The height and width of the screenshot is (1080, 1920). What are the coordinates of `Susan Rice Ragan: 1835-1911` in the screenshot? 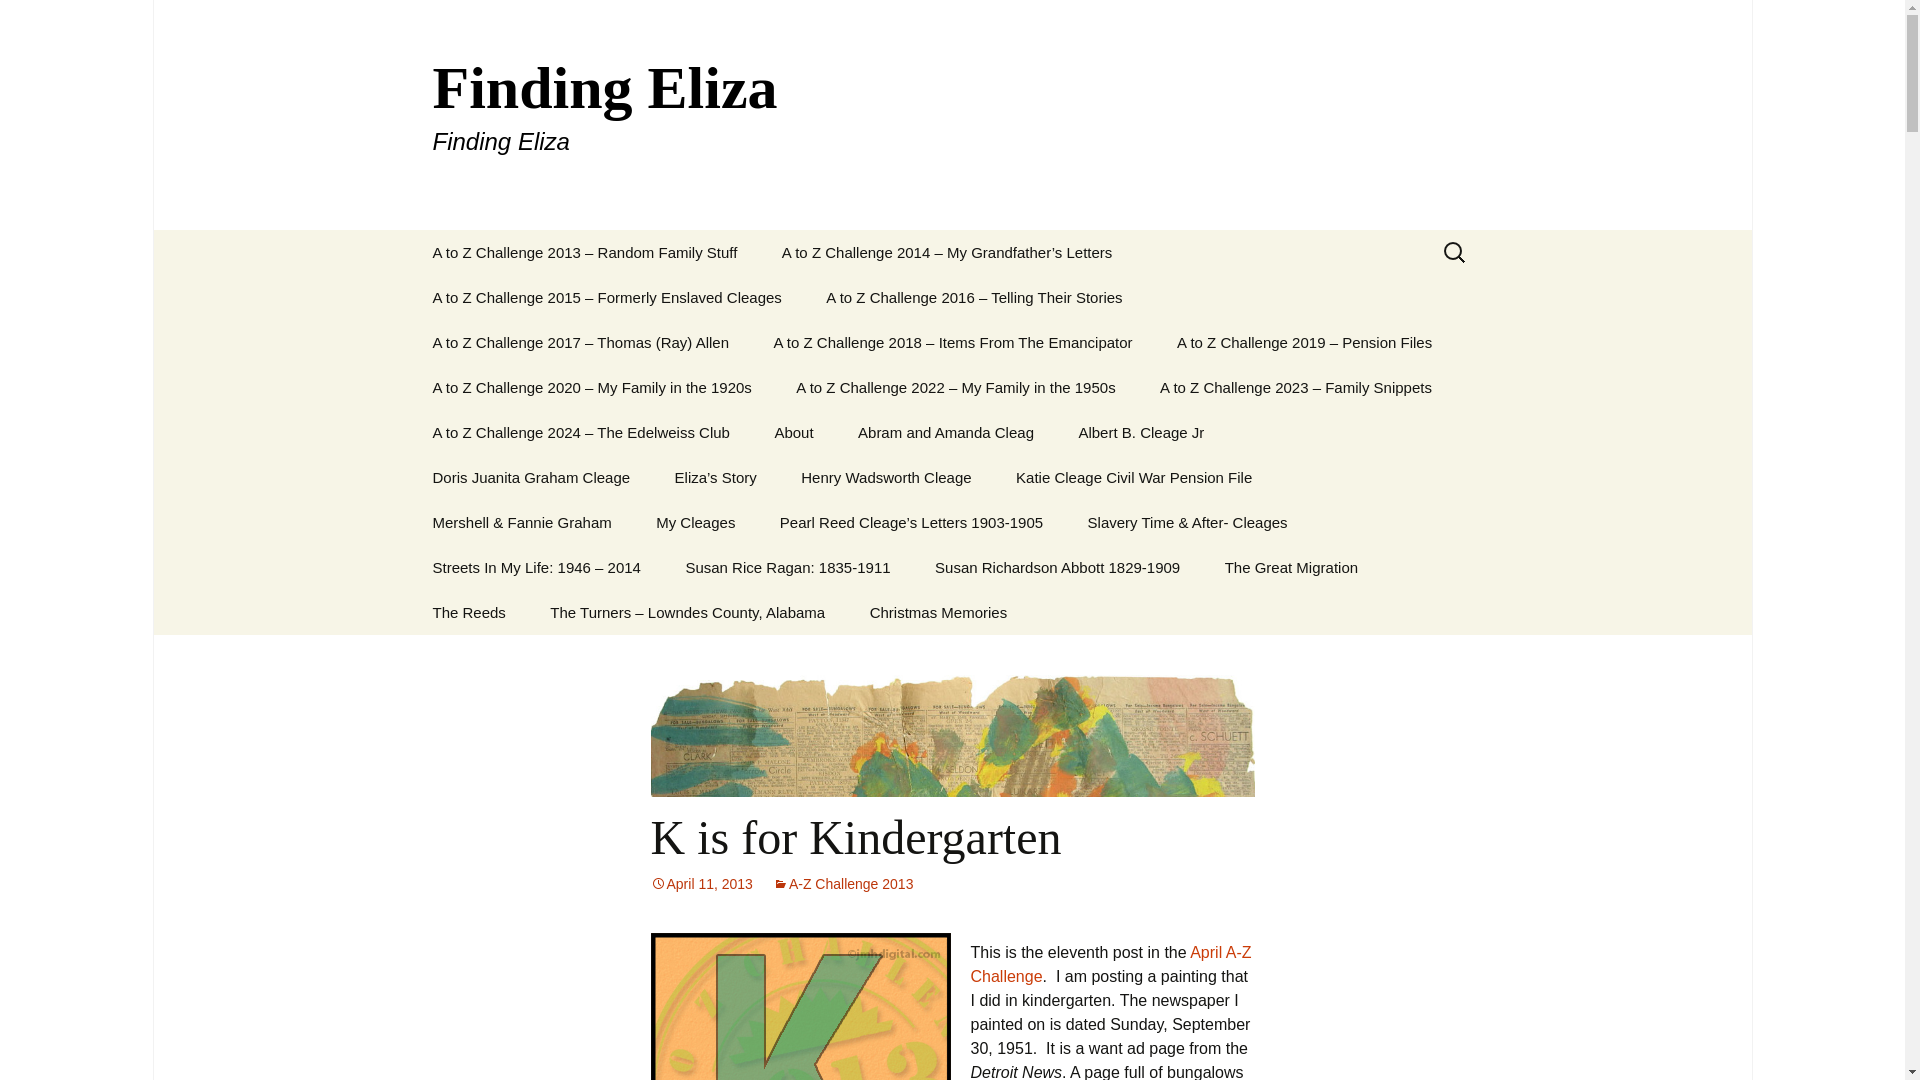 It's located at (787, 567).